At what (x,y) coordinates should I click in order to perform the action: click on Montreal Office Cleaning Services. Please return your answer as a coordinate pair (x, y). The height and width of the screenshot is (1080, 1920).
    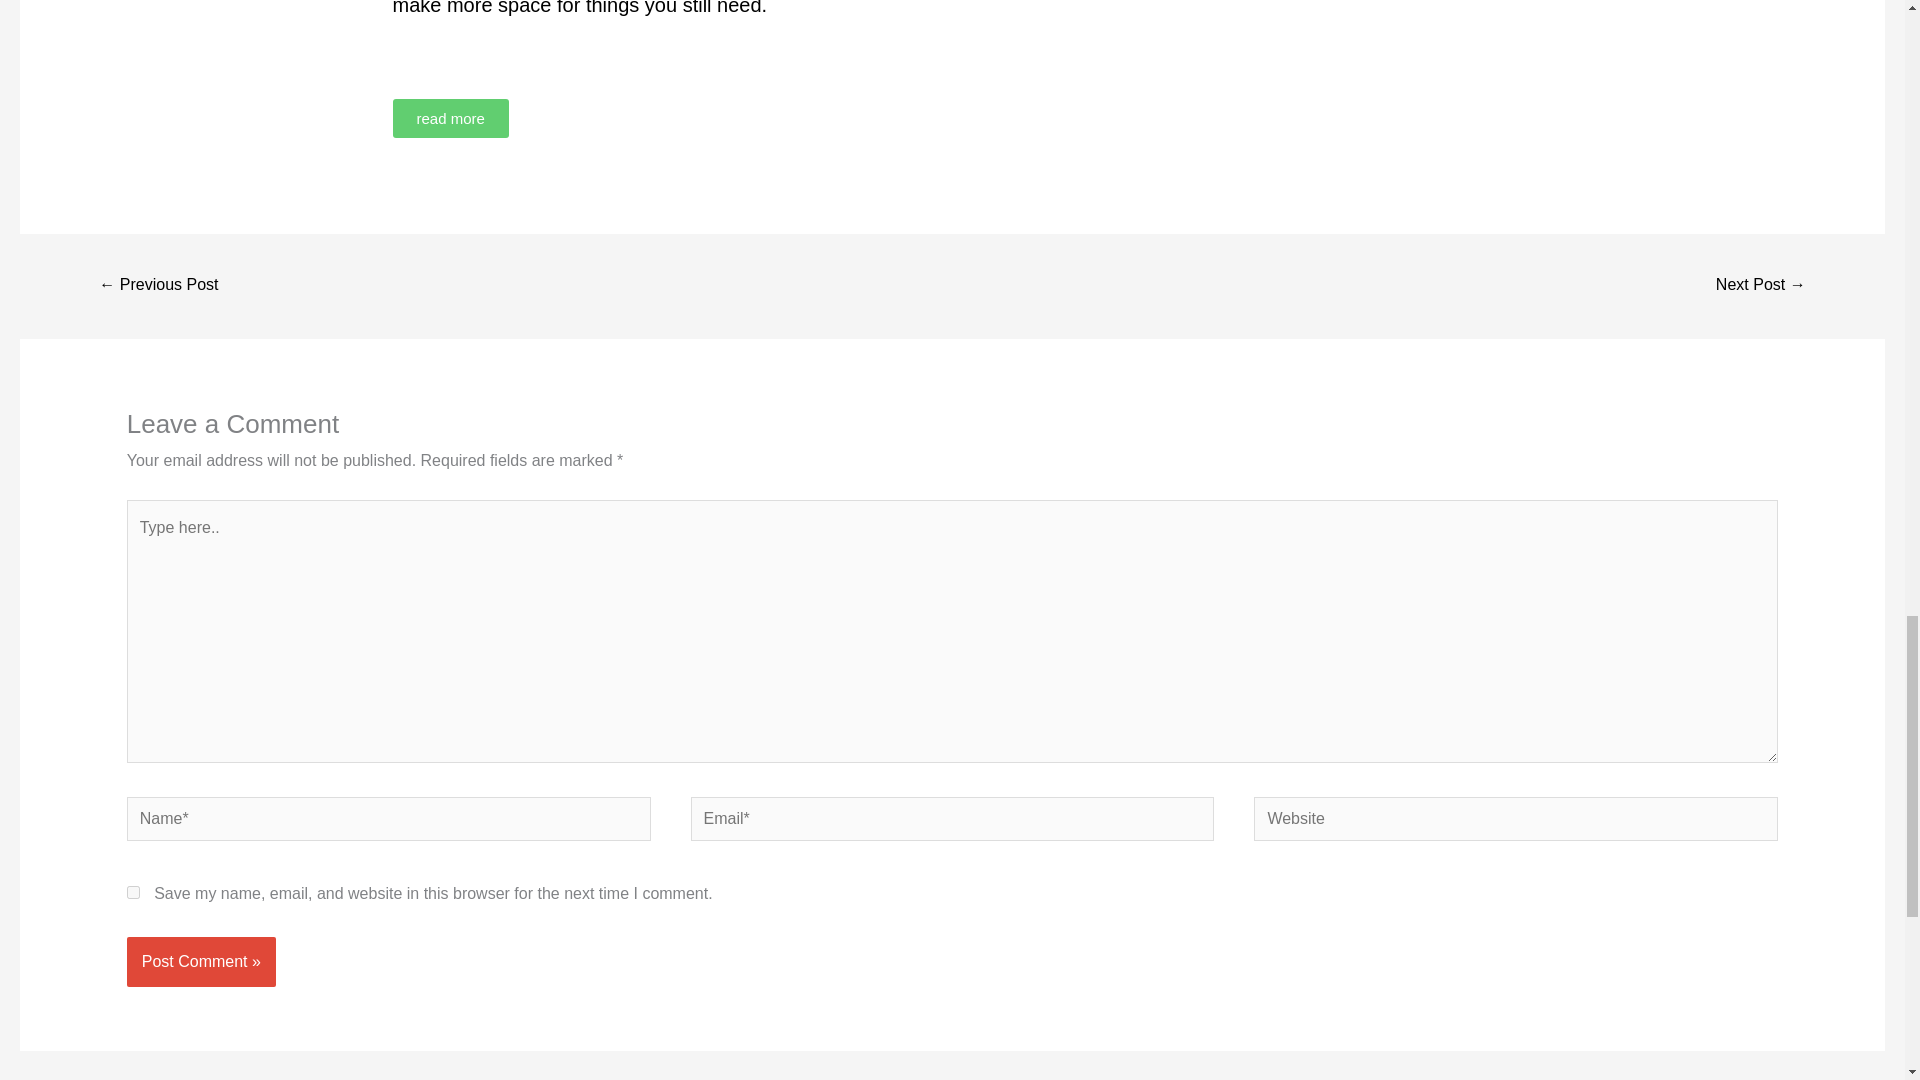
    Looking at the image, I should click on (158, 286).